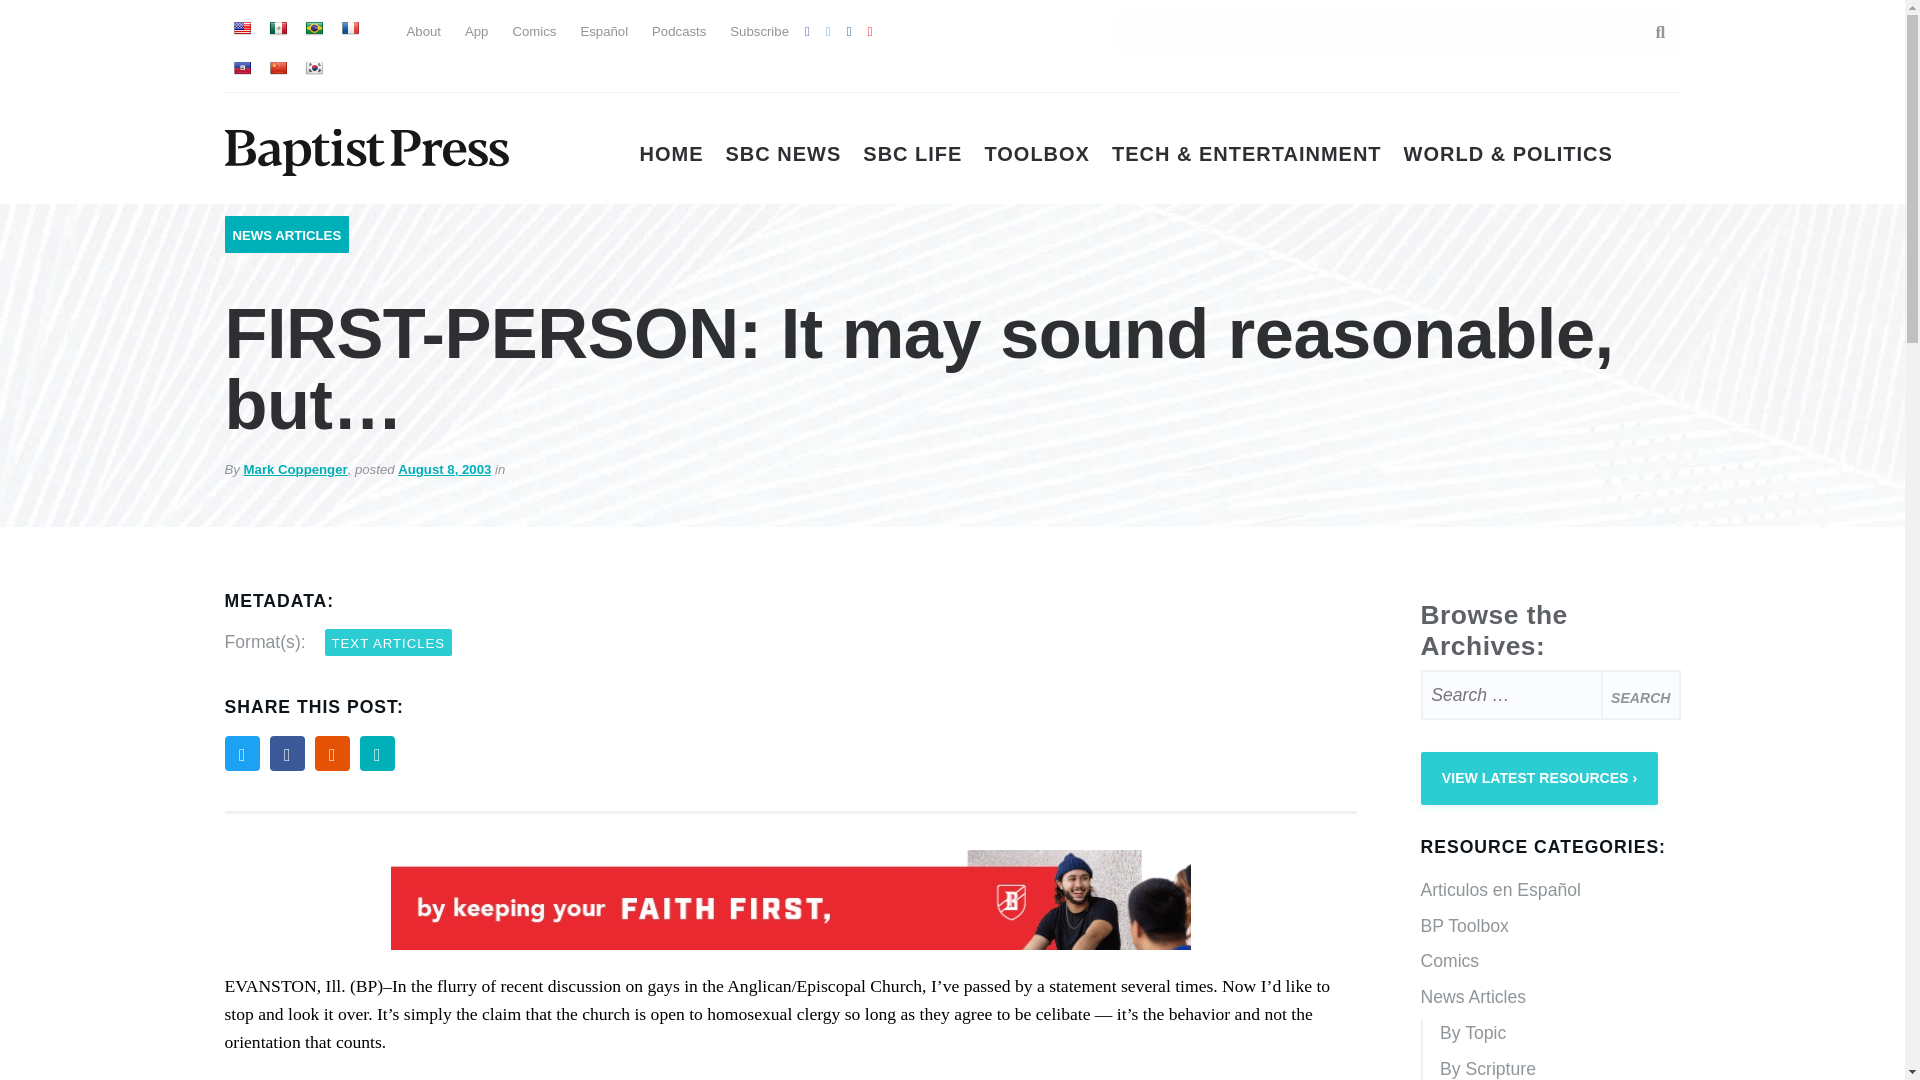 Image resolution: width=1920 pixels, height=1080 pixels. What do you see at coordinates (444, 470) in the screenshot?
I see `August 8, 2003` at bounding box center [444, 470].